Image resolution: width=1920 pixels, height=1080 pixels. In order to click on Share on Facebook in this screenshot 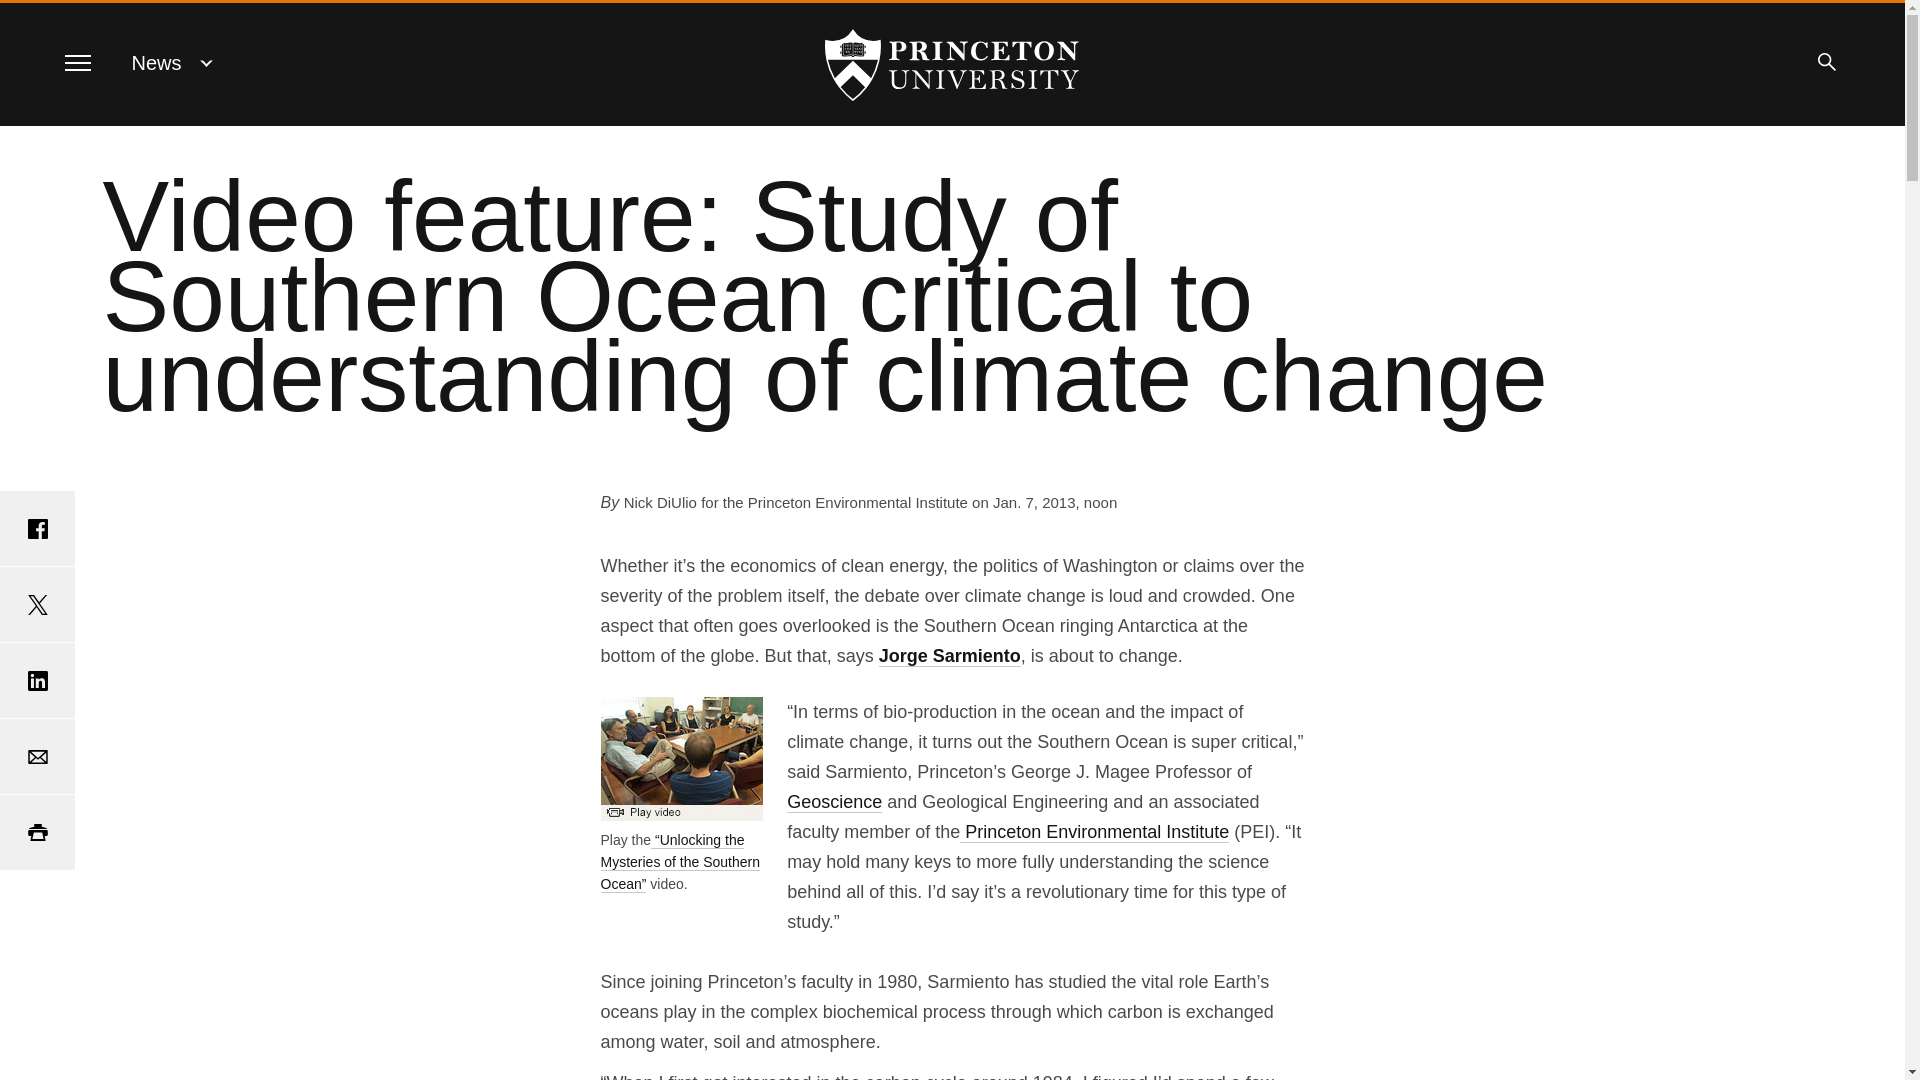, I will do `click(37, 528)`.